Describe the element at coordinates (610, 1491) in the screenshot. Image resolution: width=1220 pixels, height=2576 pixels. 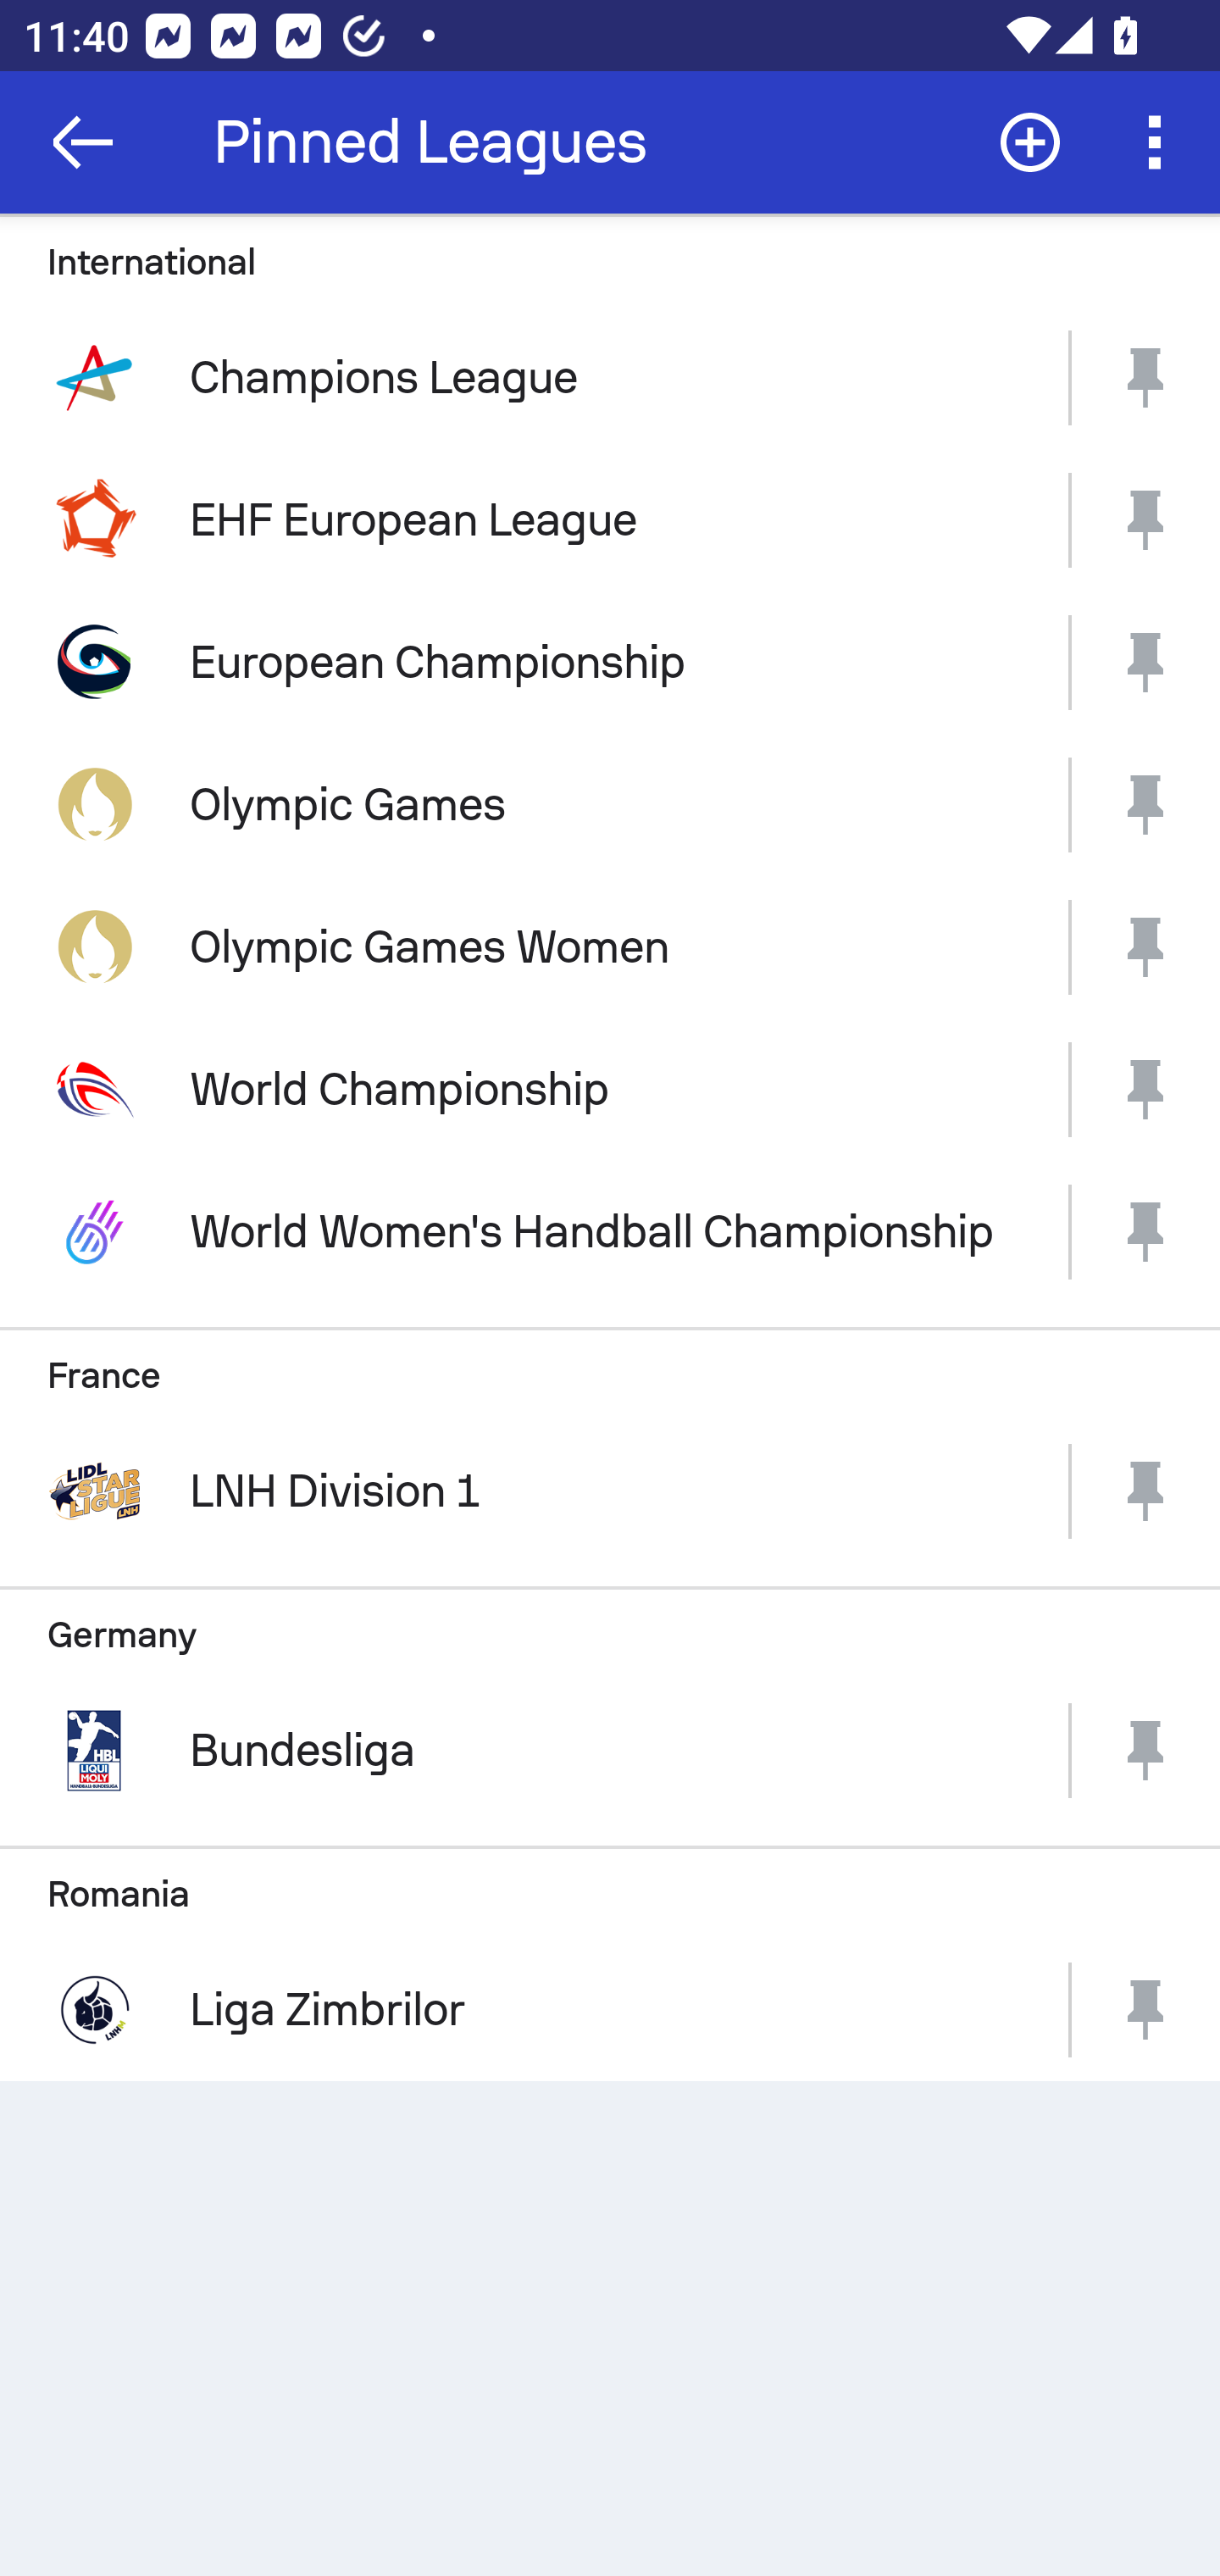
I see `picture LNH Division 1 picture picture` at that location.